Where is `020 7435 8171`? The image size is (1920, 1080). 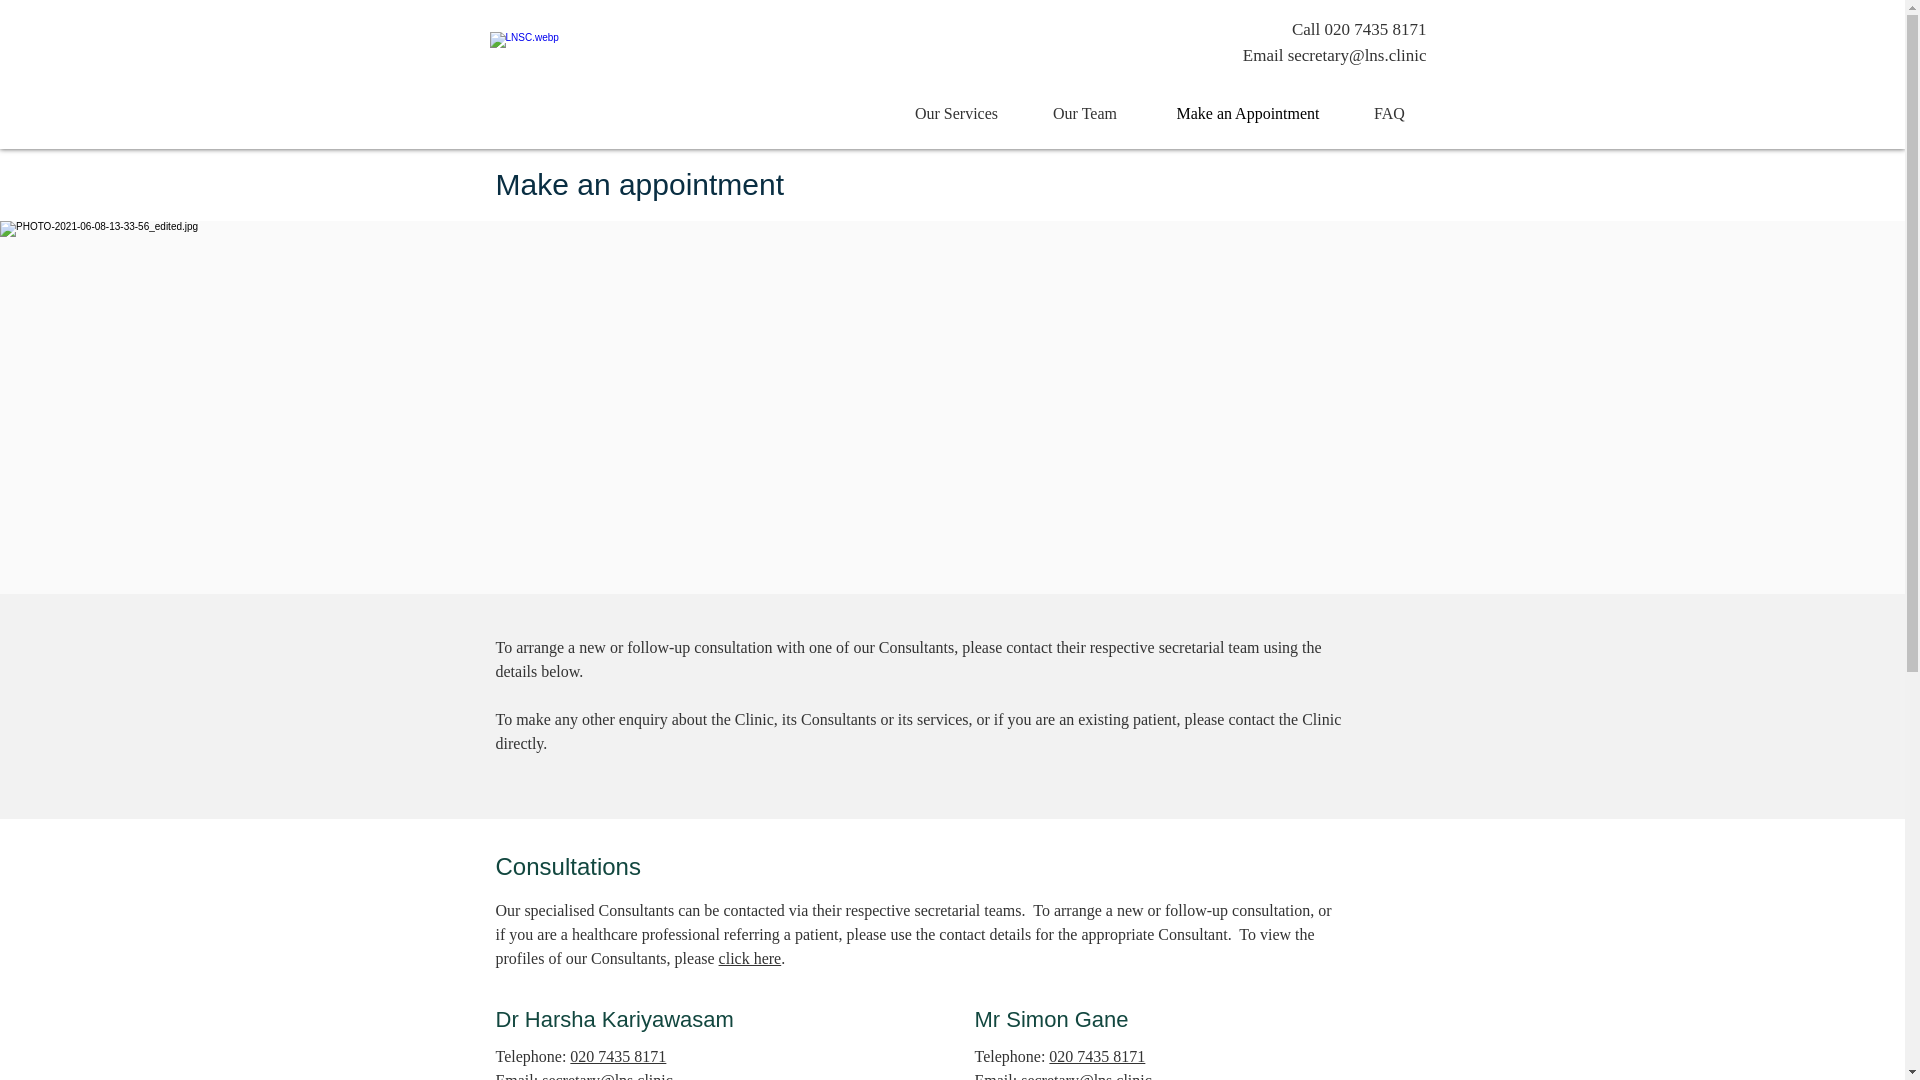
020 7435 8171 is located at coordinates (618, 1056).